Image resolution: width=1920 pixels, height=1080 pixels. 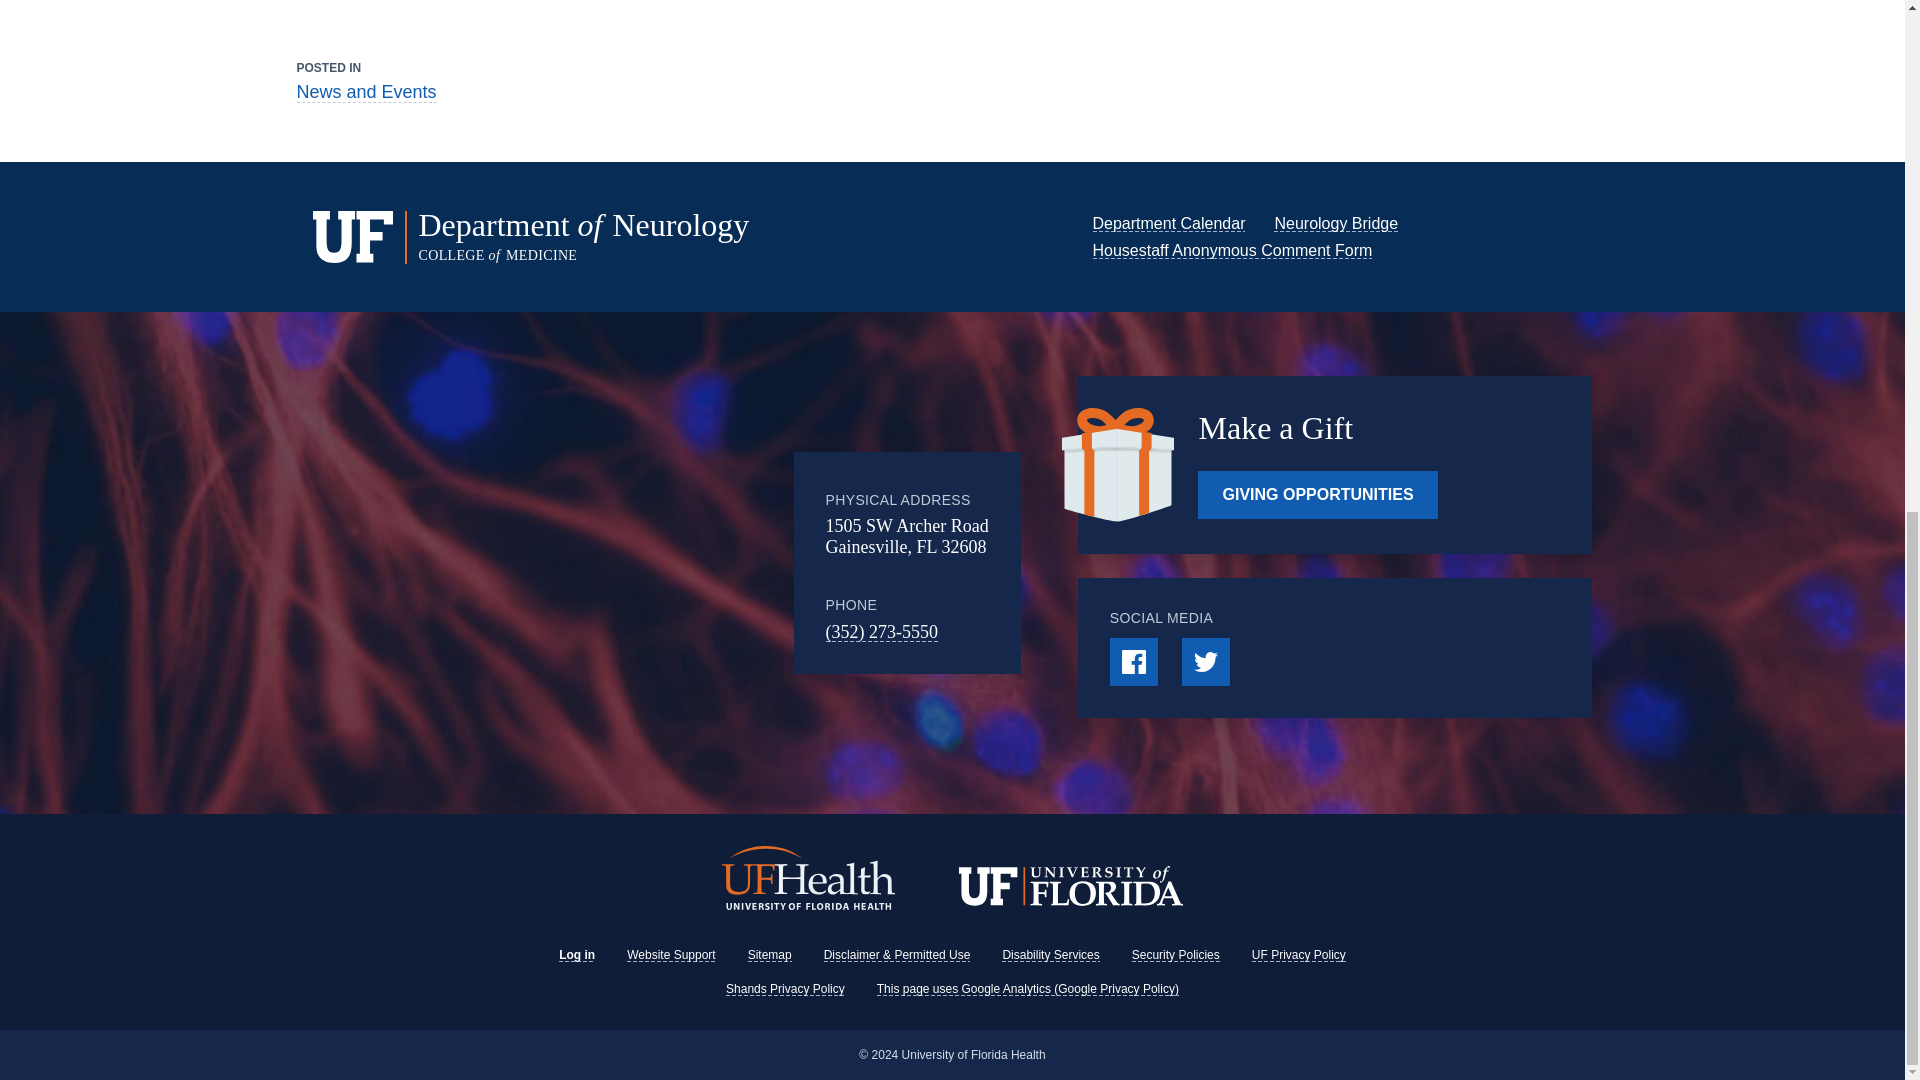 I want to click on Security Policies, so click(x=1176, y=955).